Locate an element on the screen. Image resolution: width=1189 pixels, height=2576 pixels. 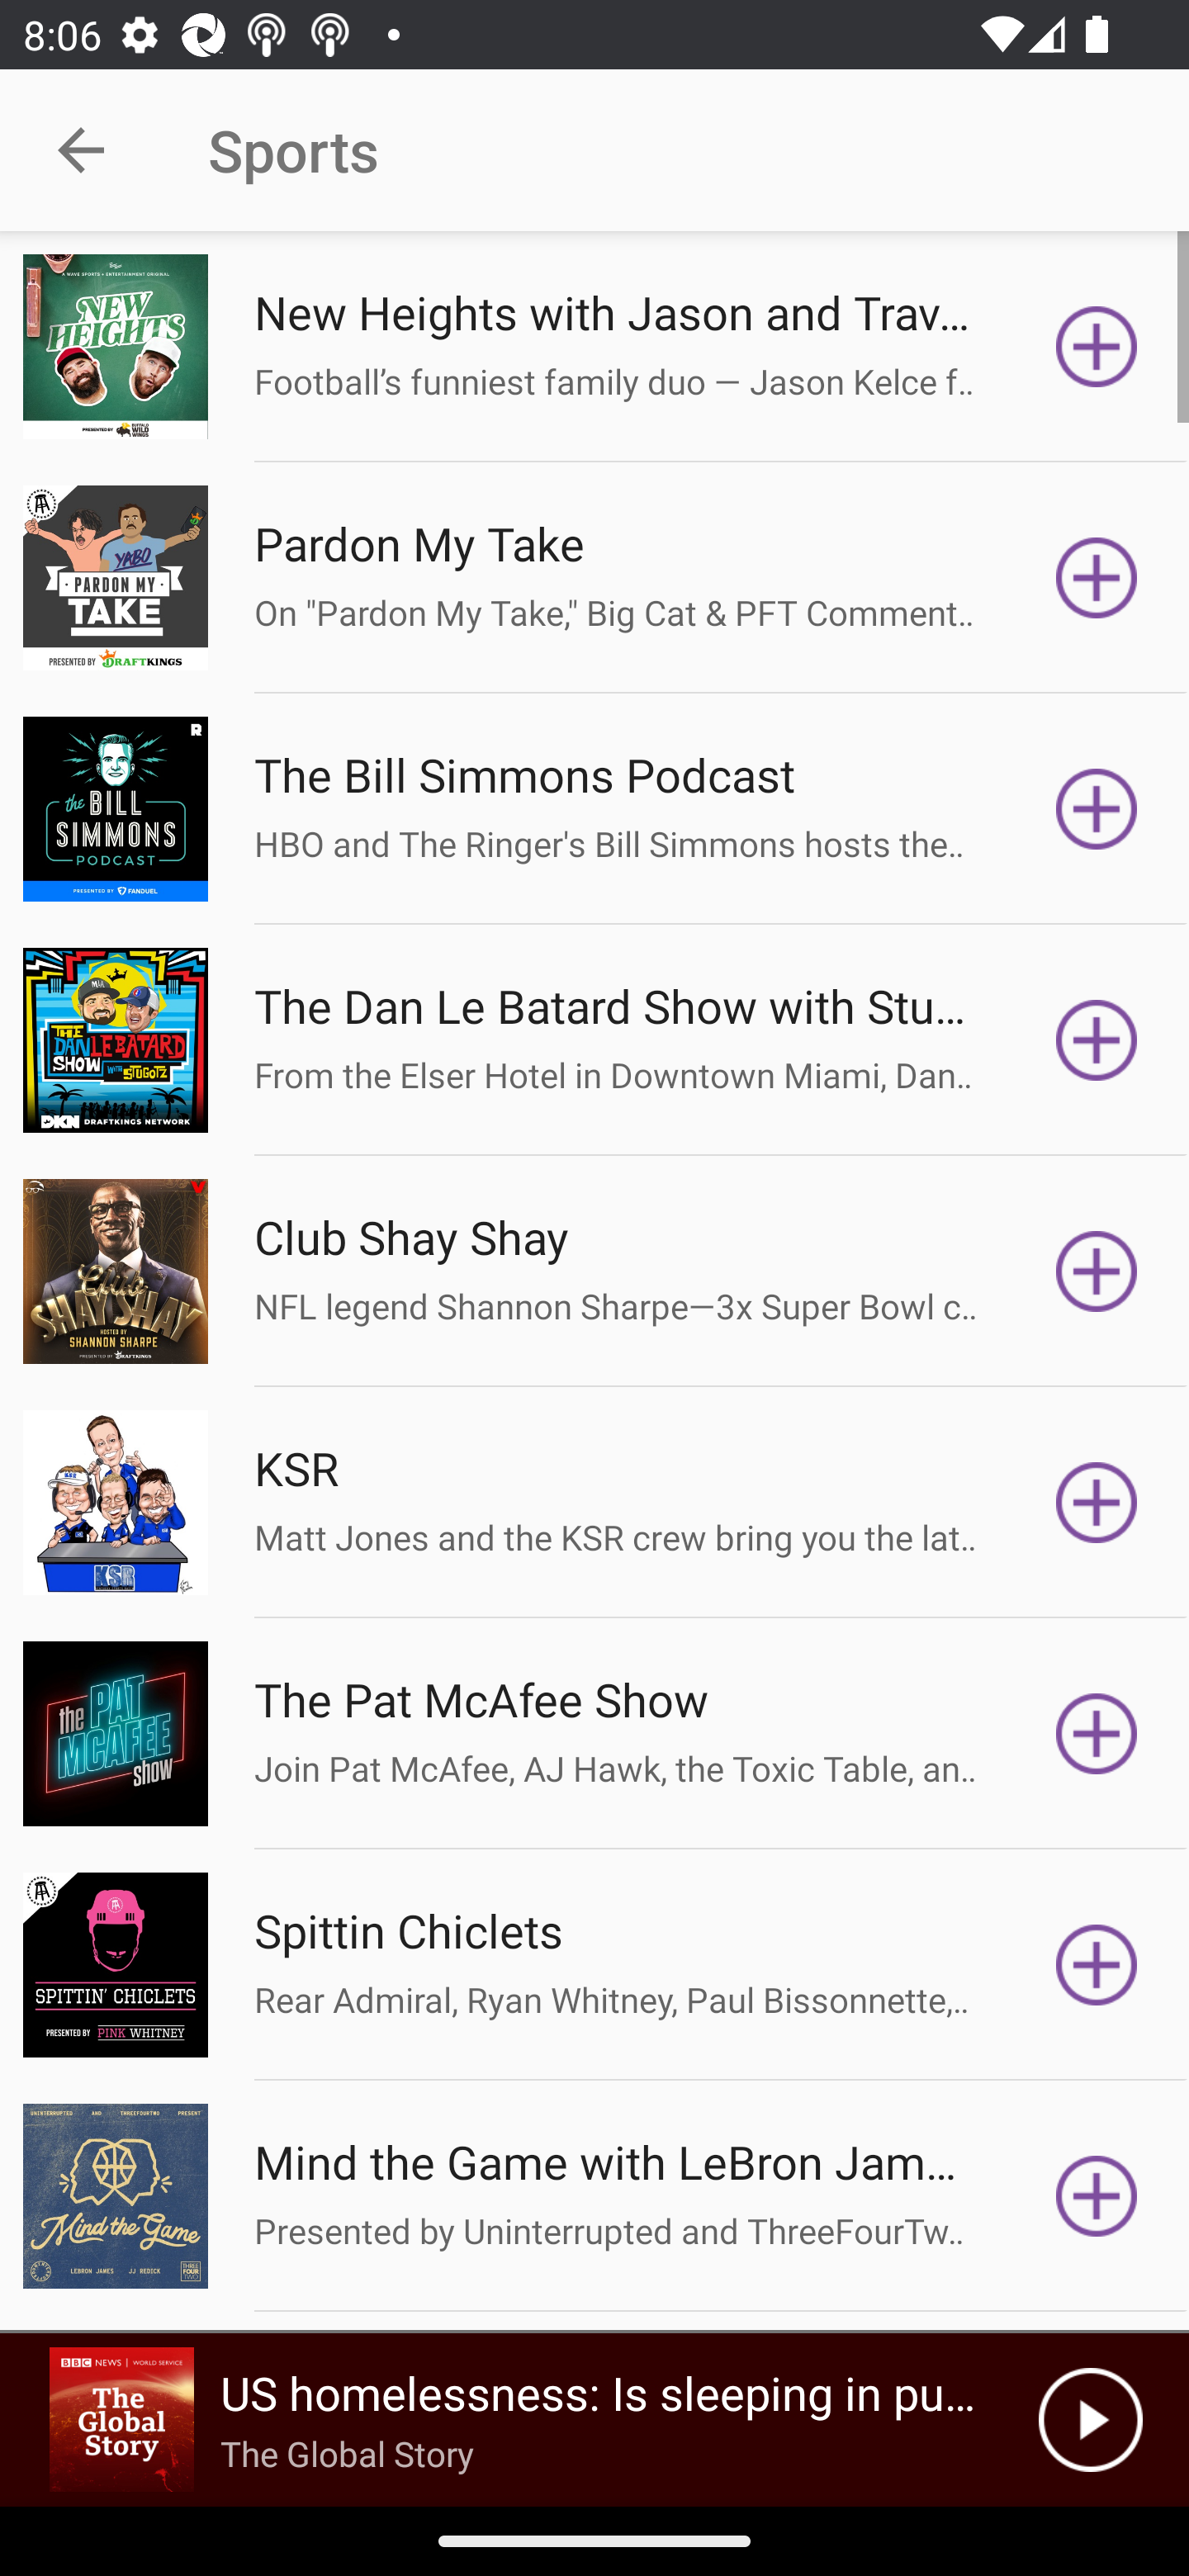
Subscribe is located at coordinates (1097, 347).